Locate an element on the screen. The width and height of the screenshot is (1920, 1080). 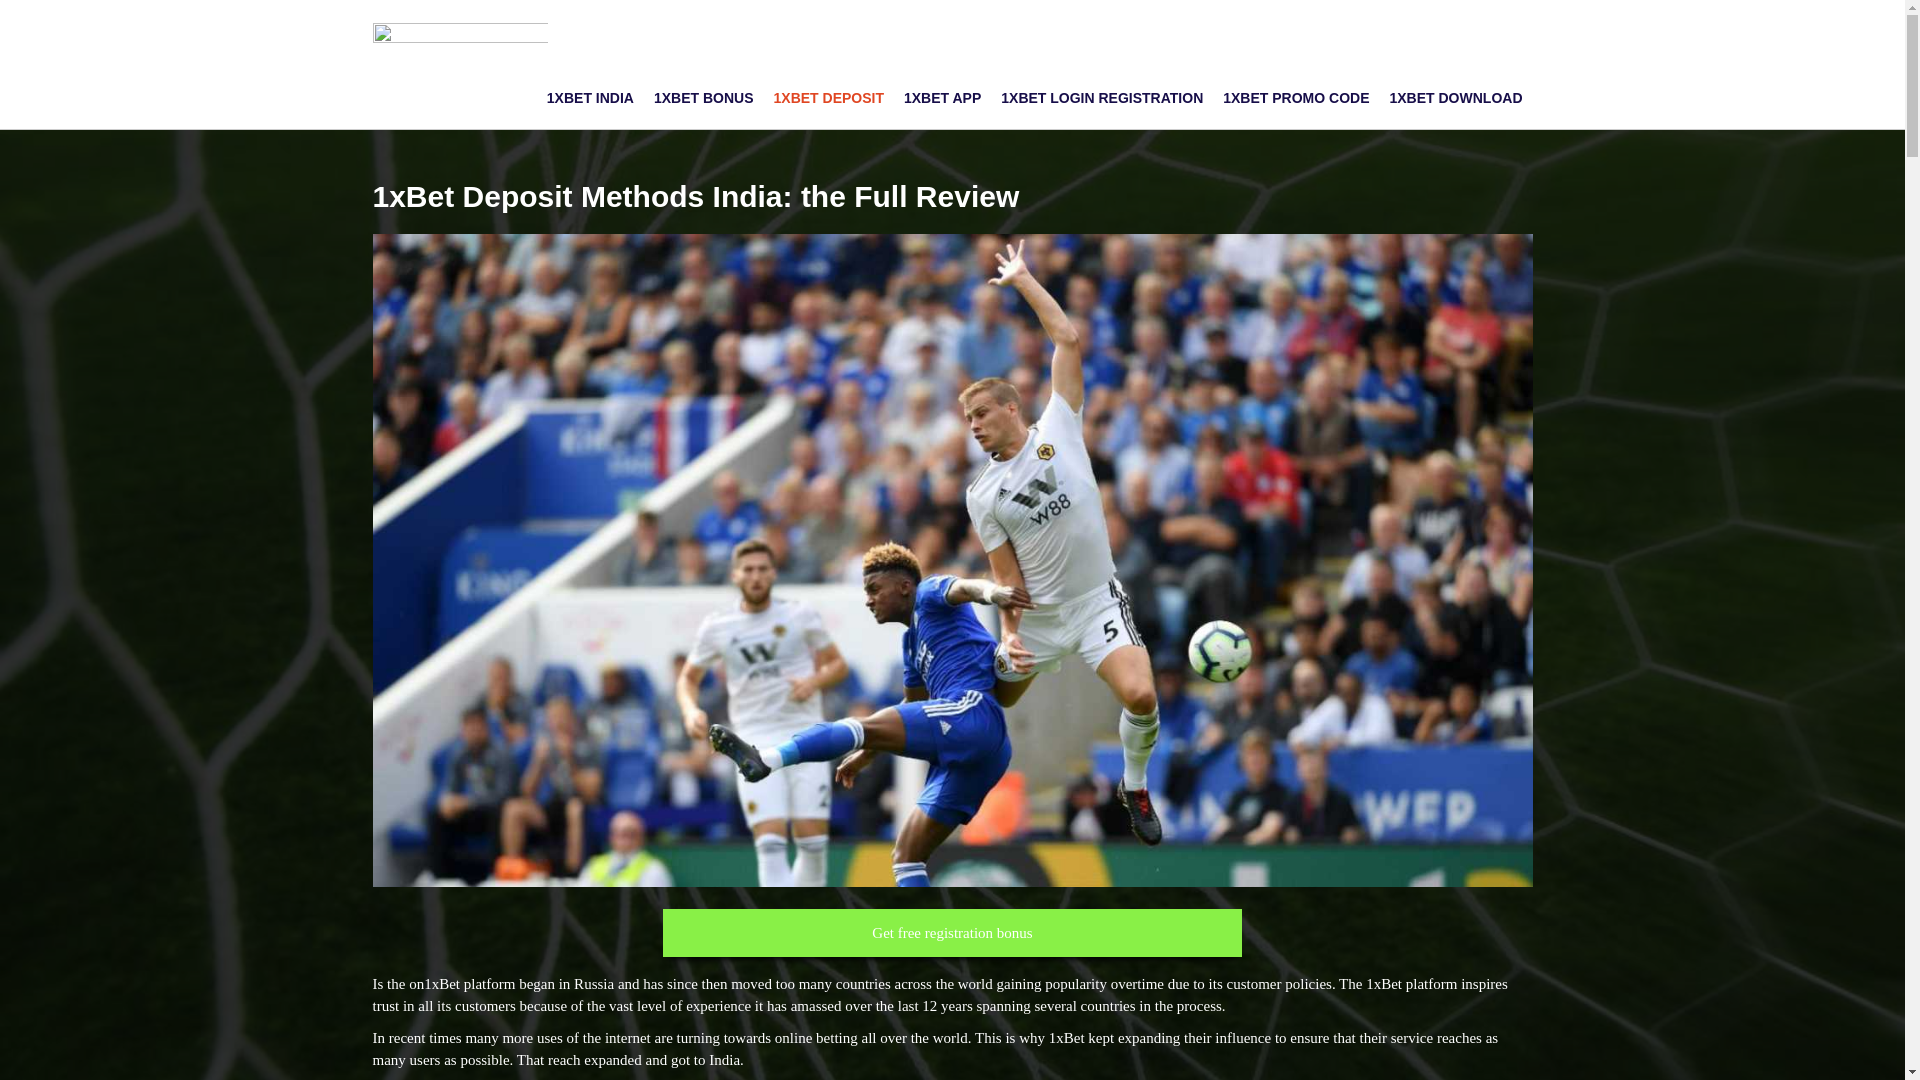
1XBET LOGIN REGISTRATION is located at coordinates (1102, 98).